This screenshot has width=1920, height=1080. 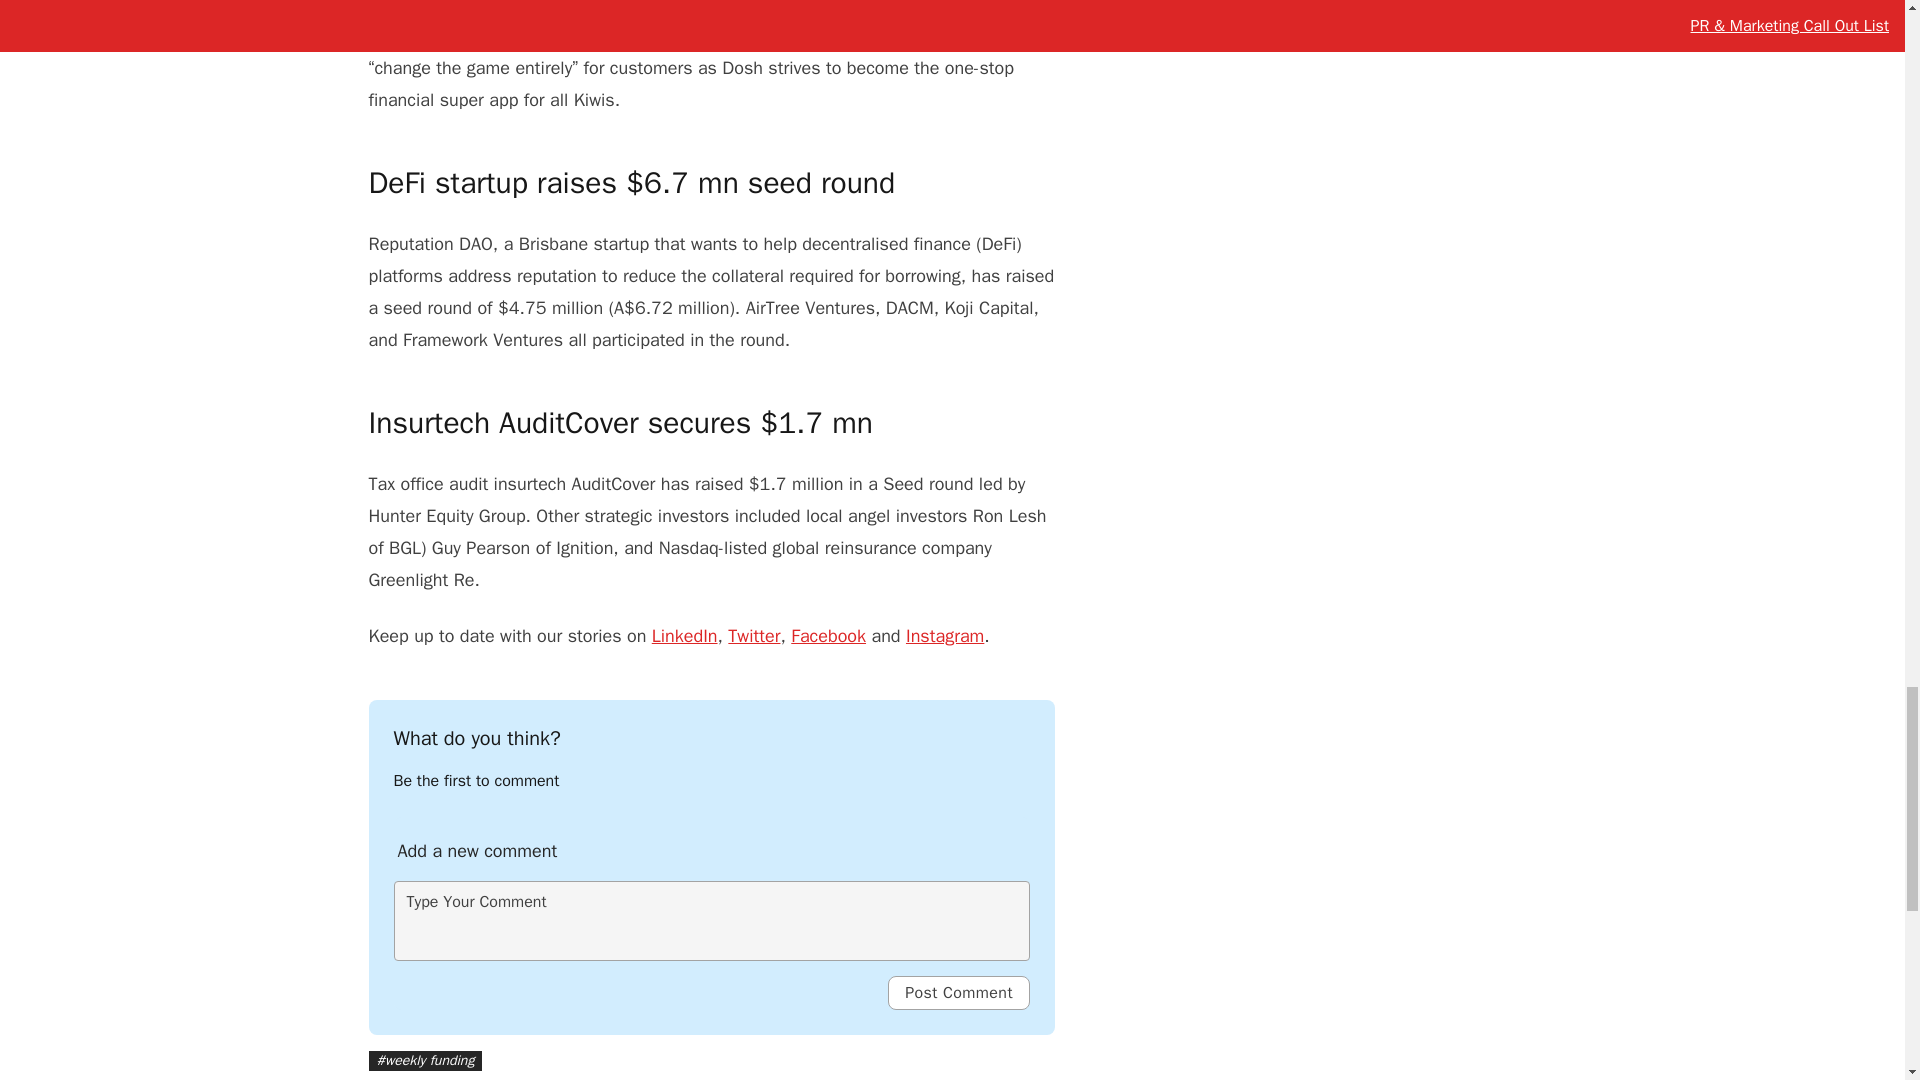 I want to click on Facebook, so click(x=828, y=636).